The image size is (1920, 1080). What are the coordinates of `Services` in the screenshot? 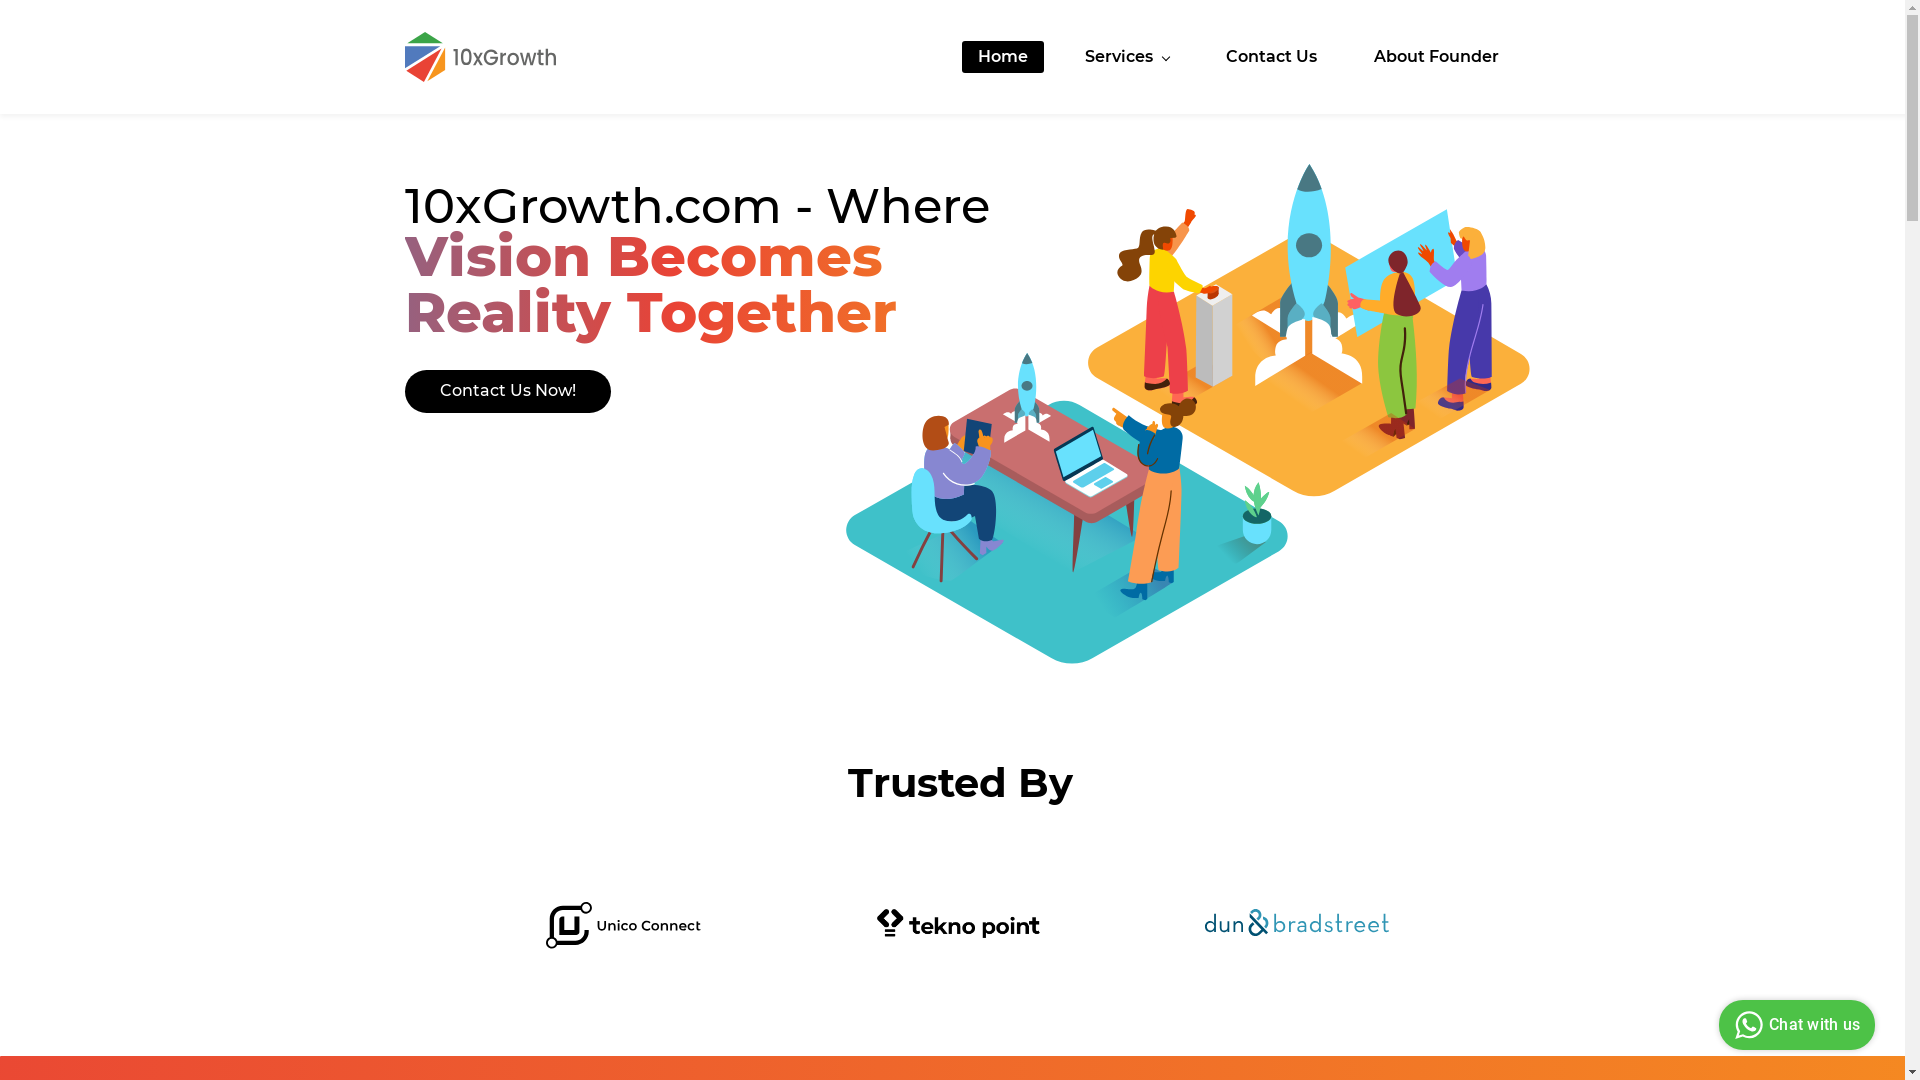 It's located at (1127, 57).